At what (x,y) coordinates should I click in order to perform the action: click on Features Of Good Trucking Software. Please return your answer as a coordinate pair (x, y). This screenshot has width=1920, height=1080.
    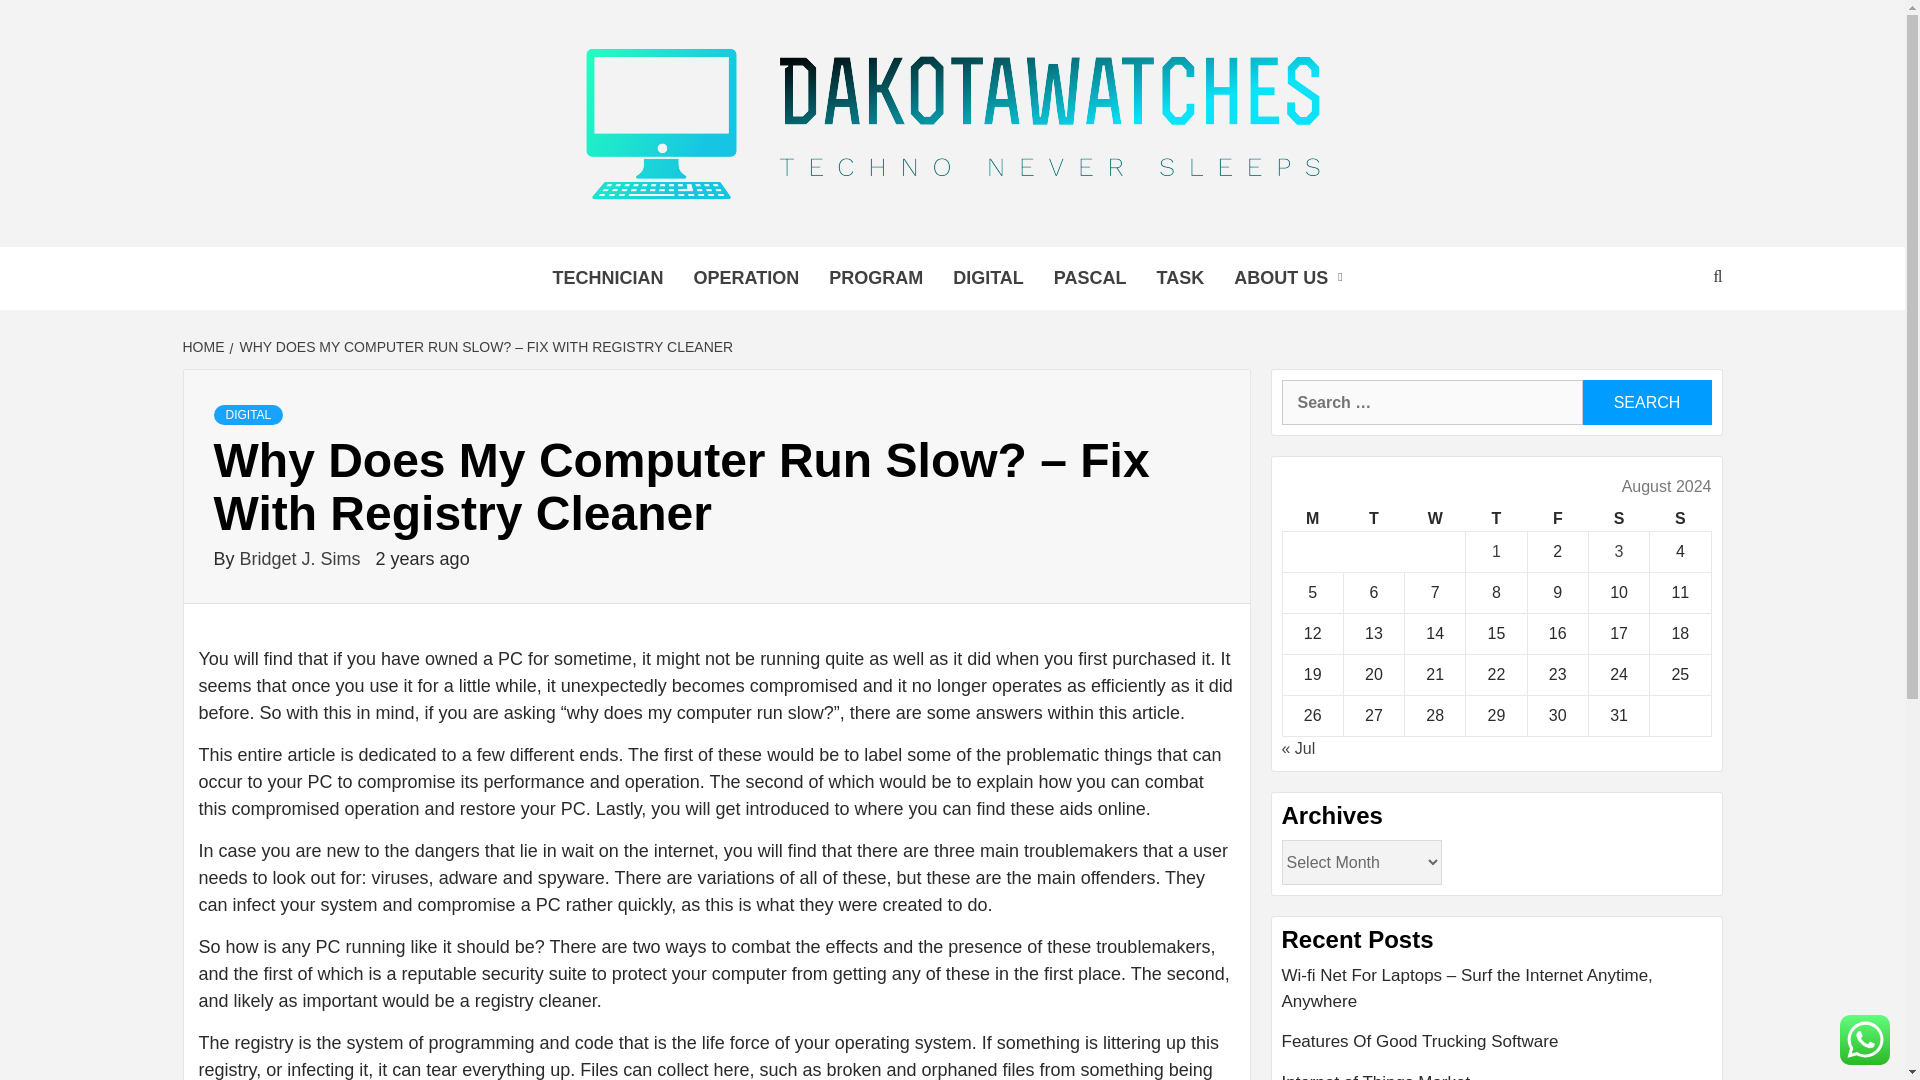
    Looking at the image, I should click on (1497, 1050).